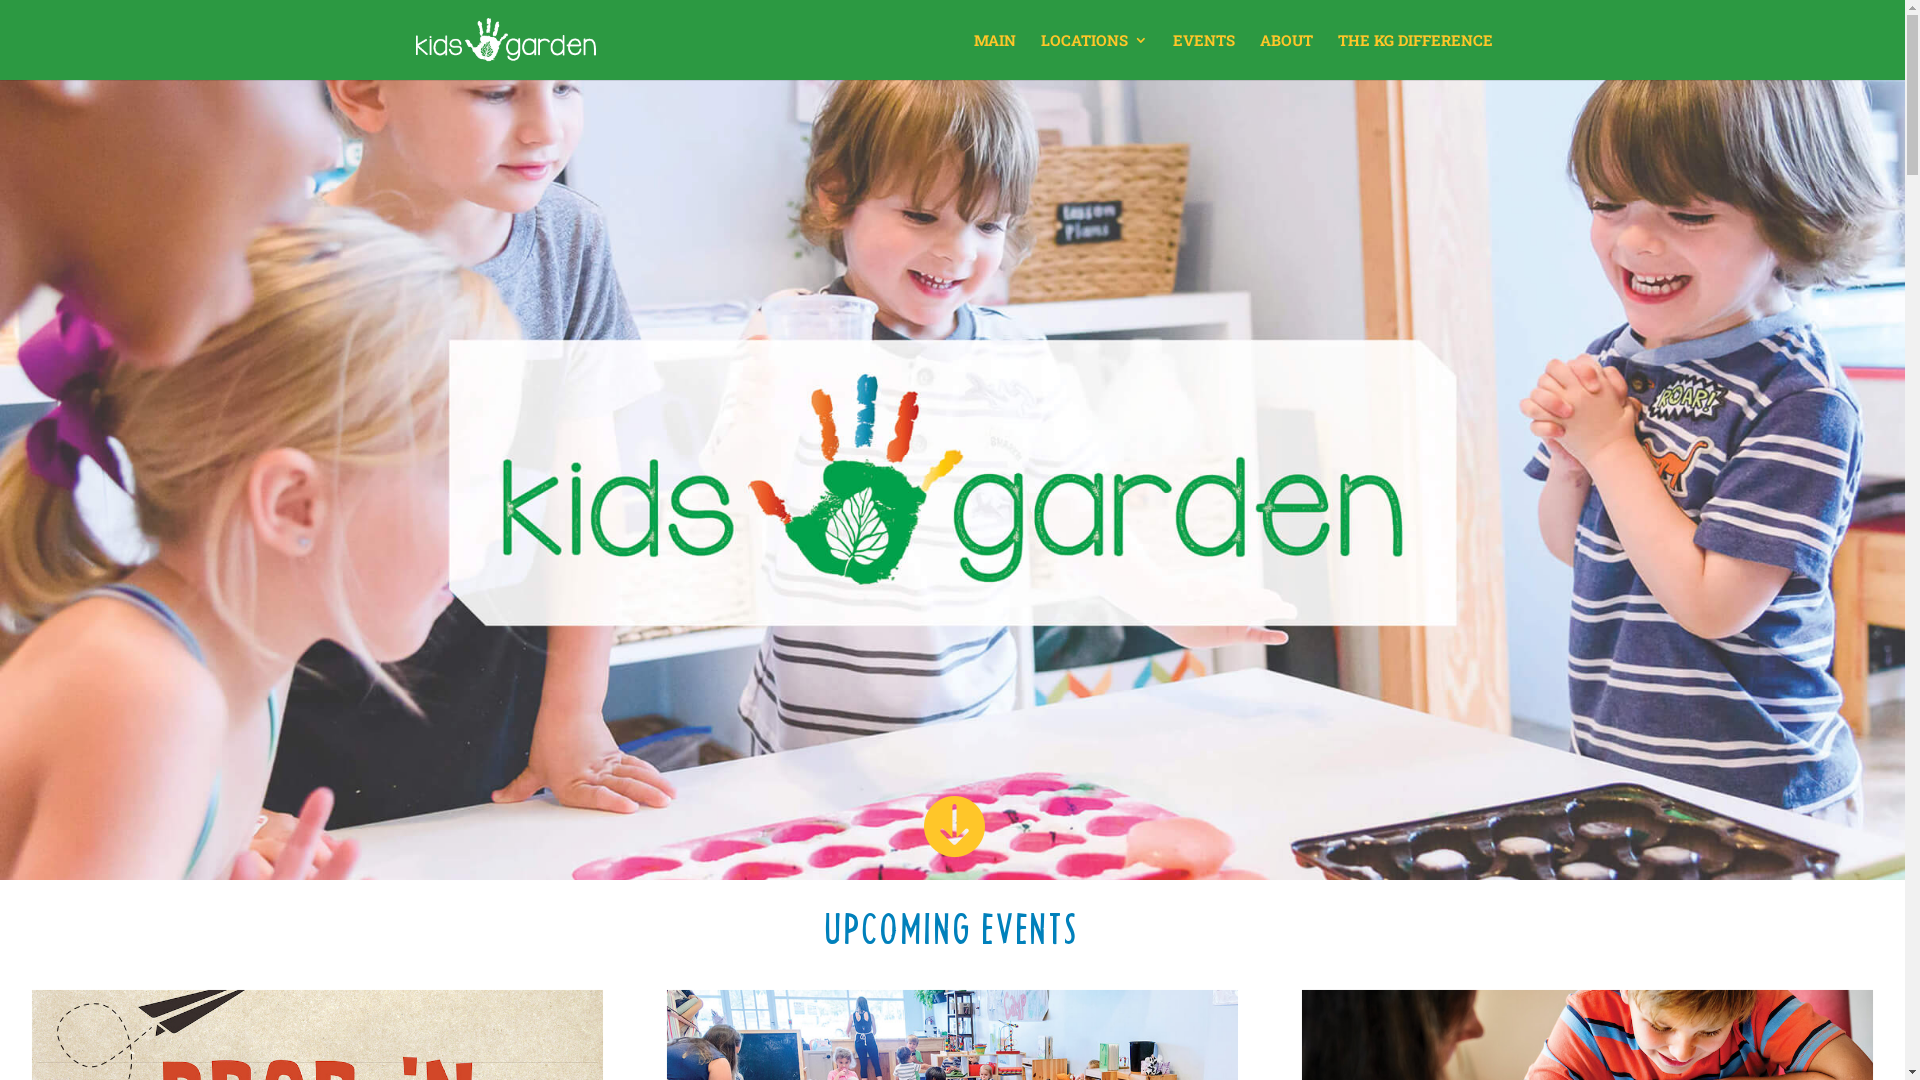  What do you see at coordinates (1094, 56) in the screenshot?
I see `LOCATIONS` at bounding box center [1094, 56].